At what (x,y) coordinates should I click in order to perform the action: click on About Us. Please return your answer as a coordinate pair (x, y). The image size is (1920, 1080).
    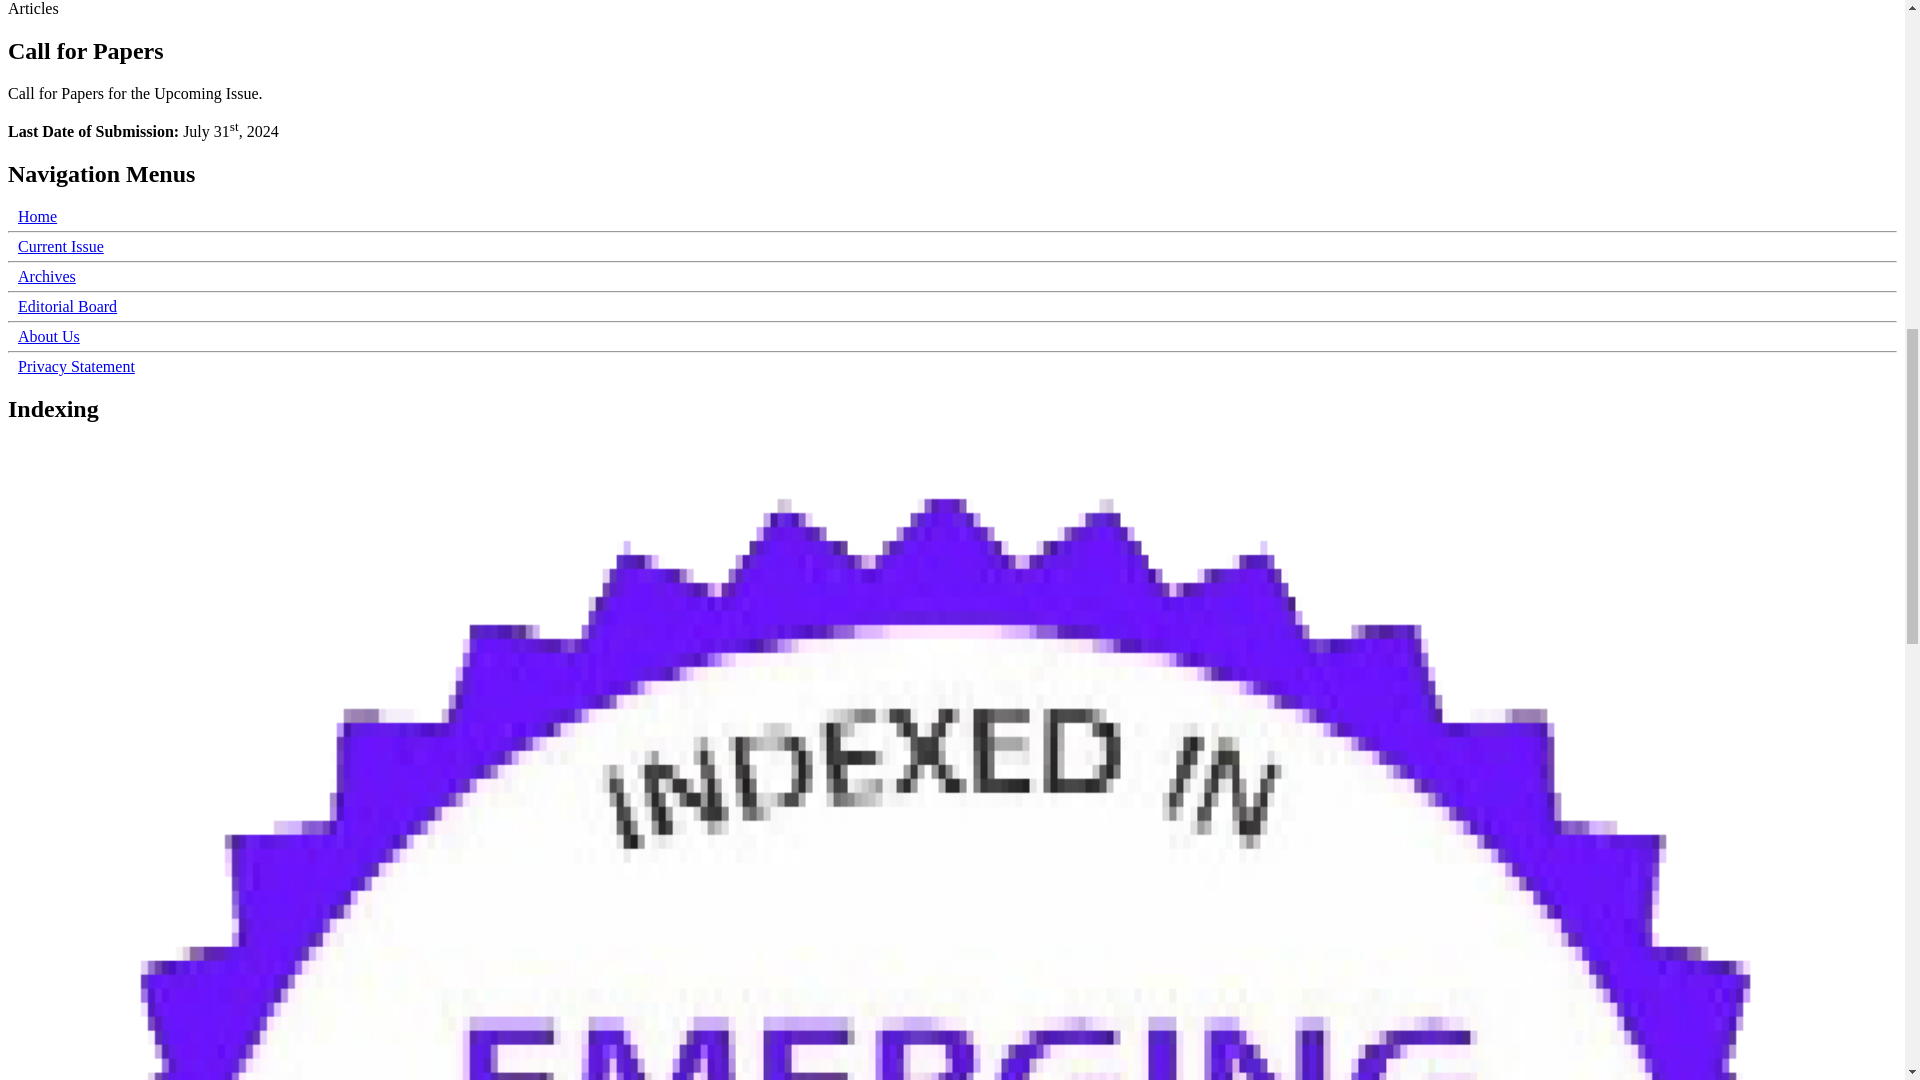
    Looking at the image, I should click on (48, 336).